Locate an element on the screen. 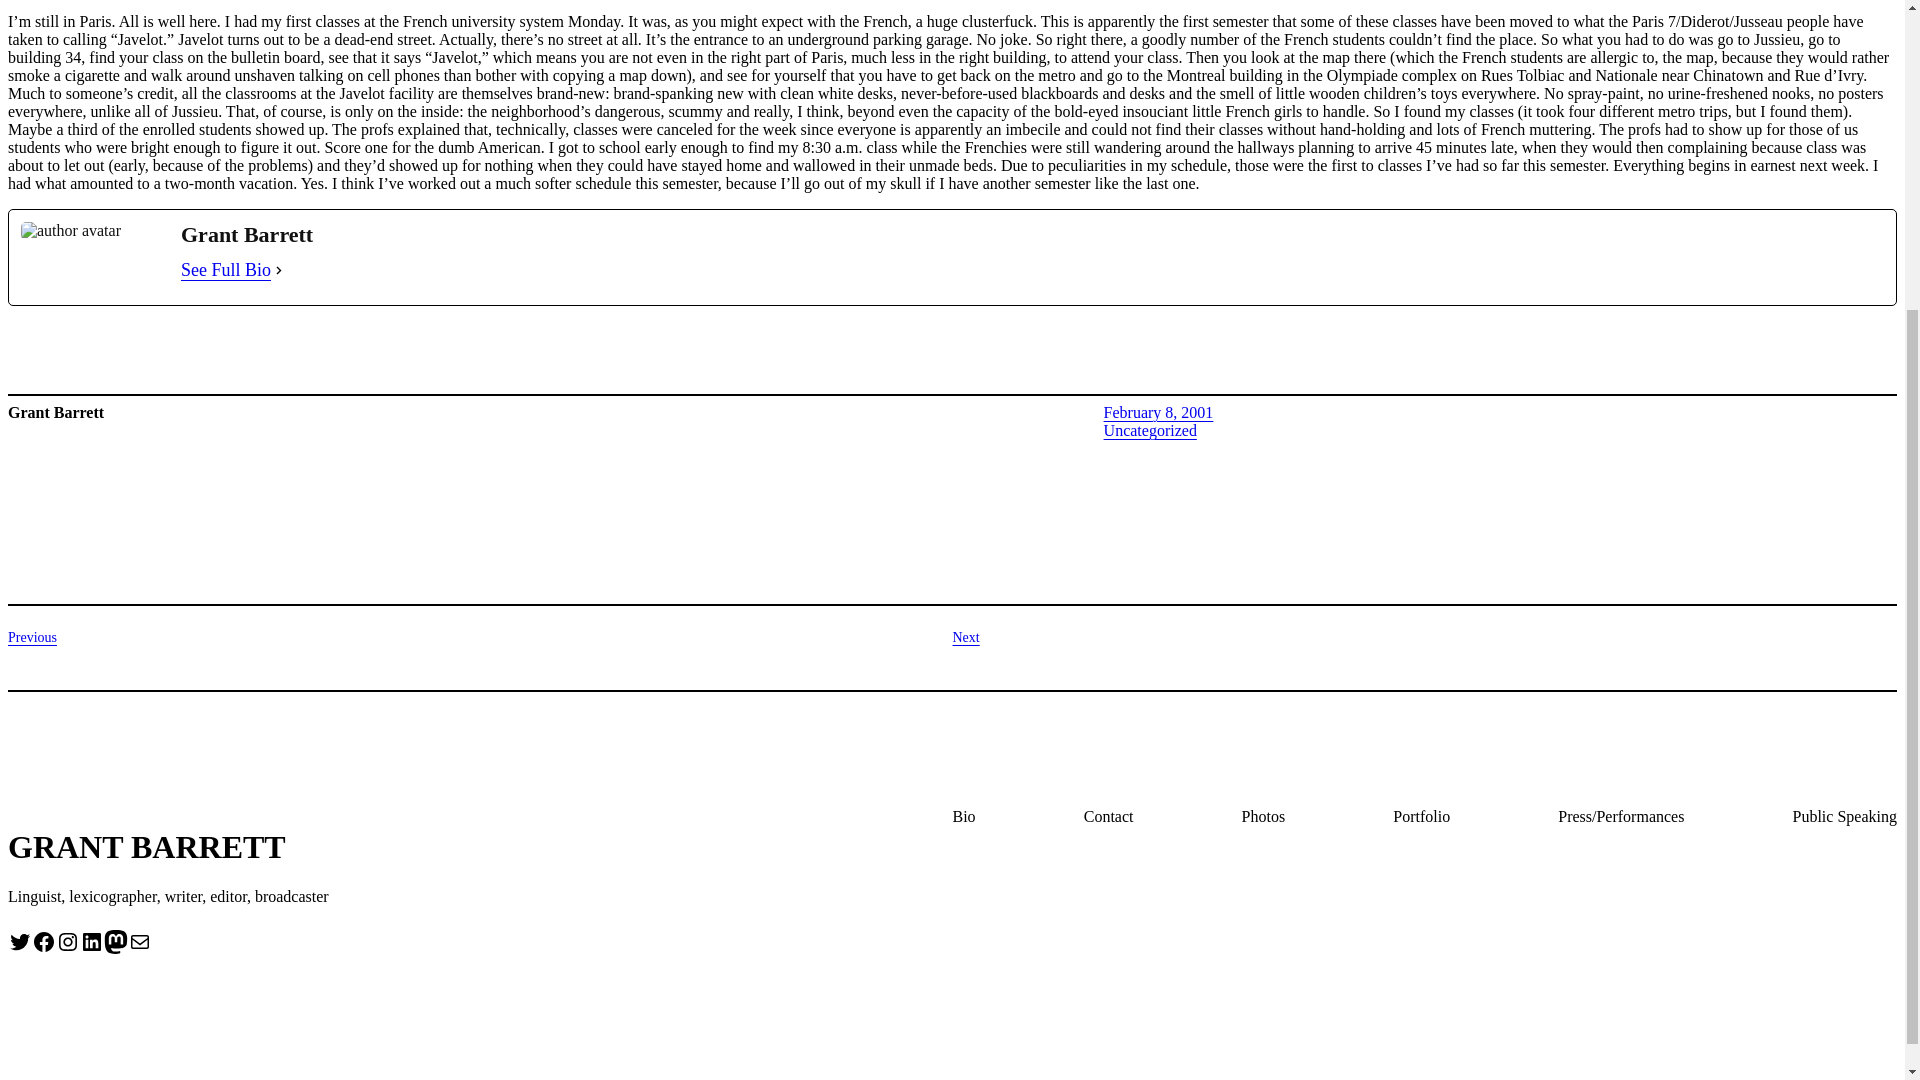 The width and height of the screenshot is (1920, 1080). Mail is located at coordinates (140, 941).